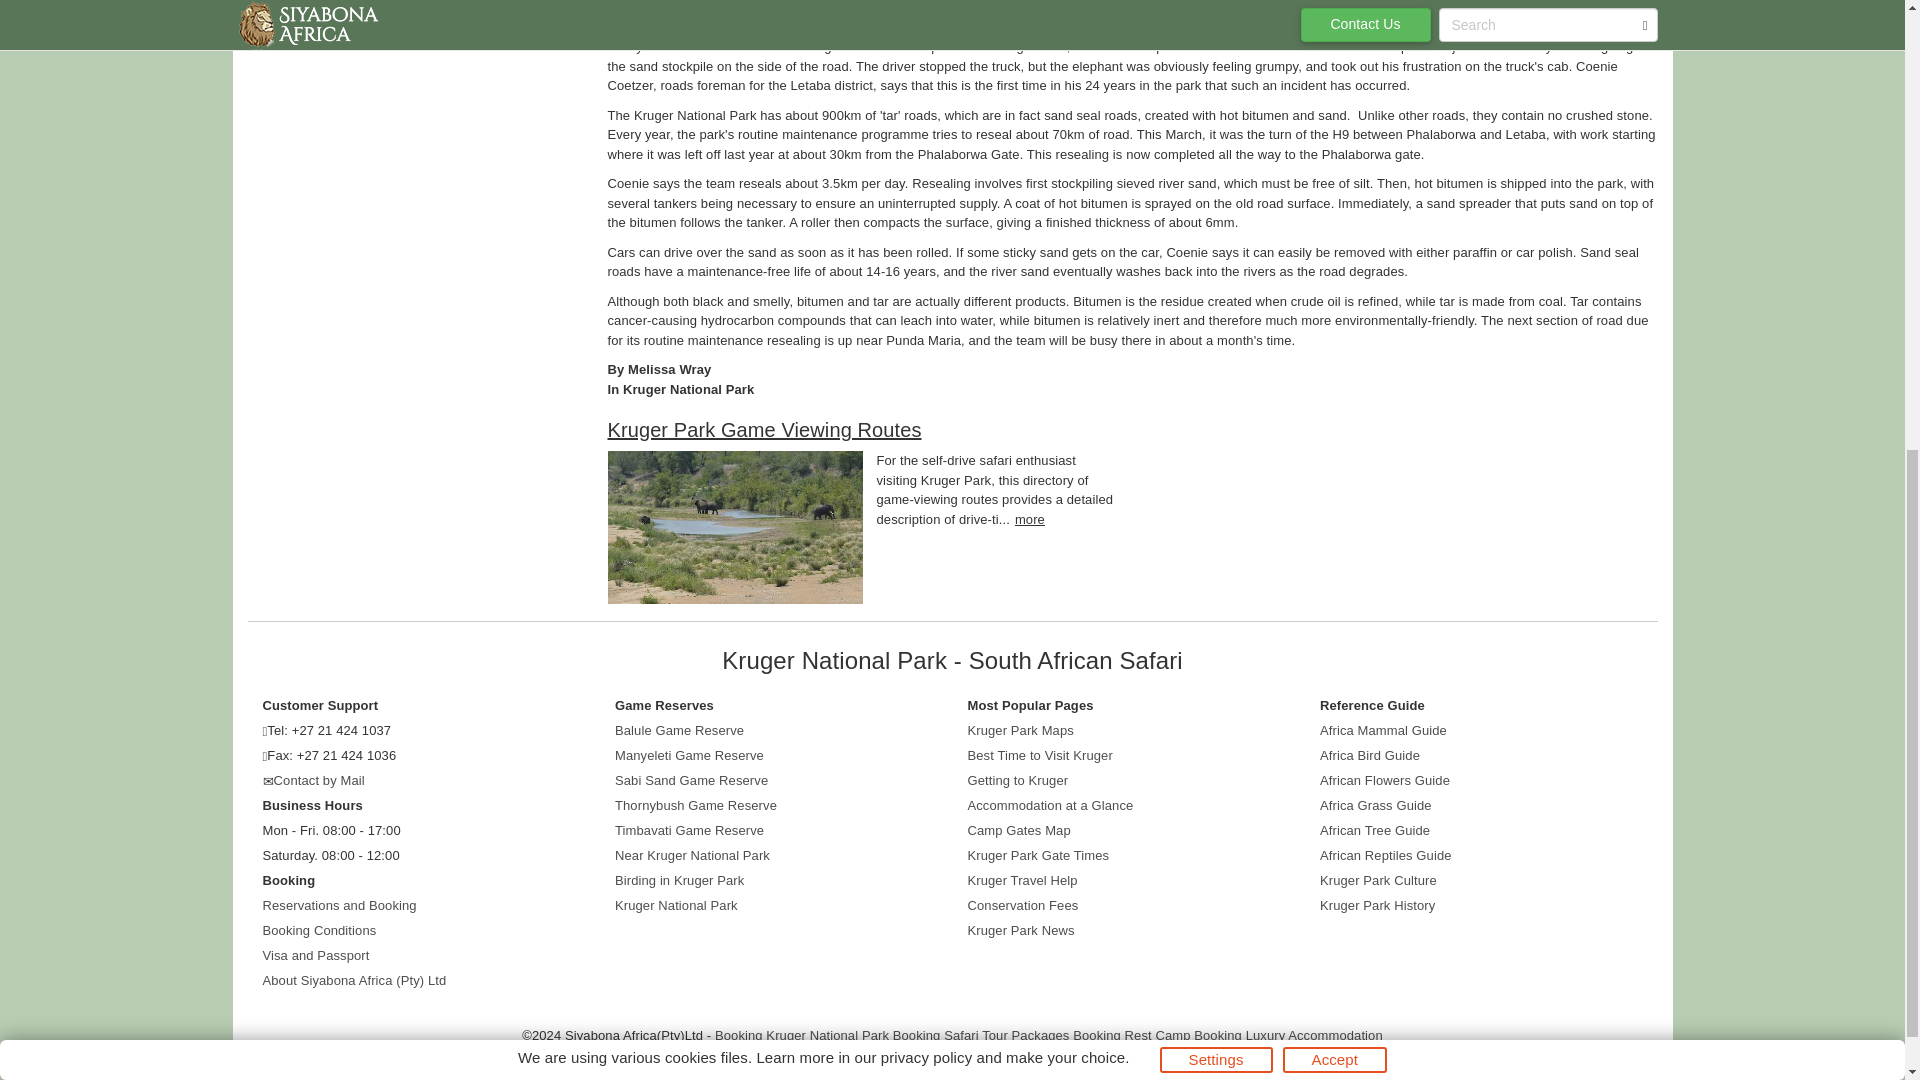 The width and height of the screenshot is (1920, 1080). I want to click on African Tree Guide, so click(1375, 830).